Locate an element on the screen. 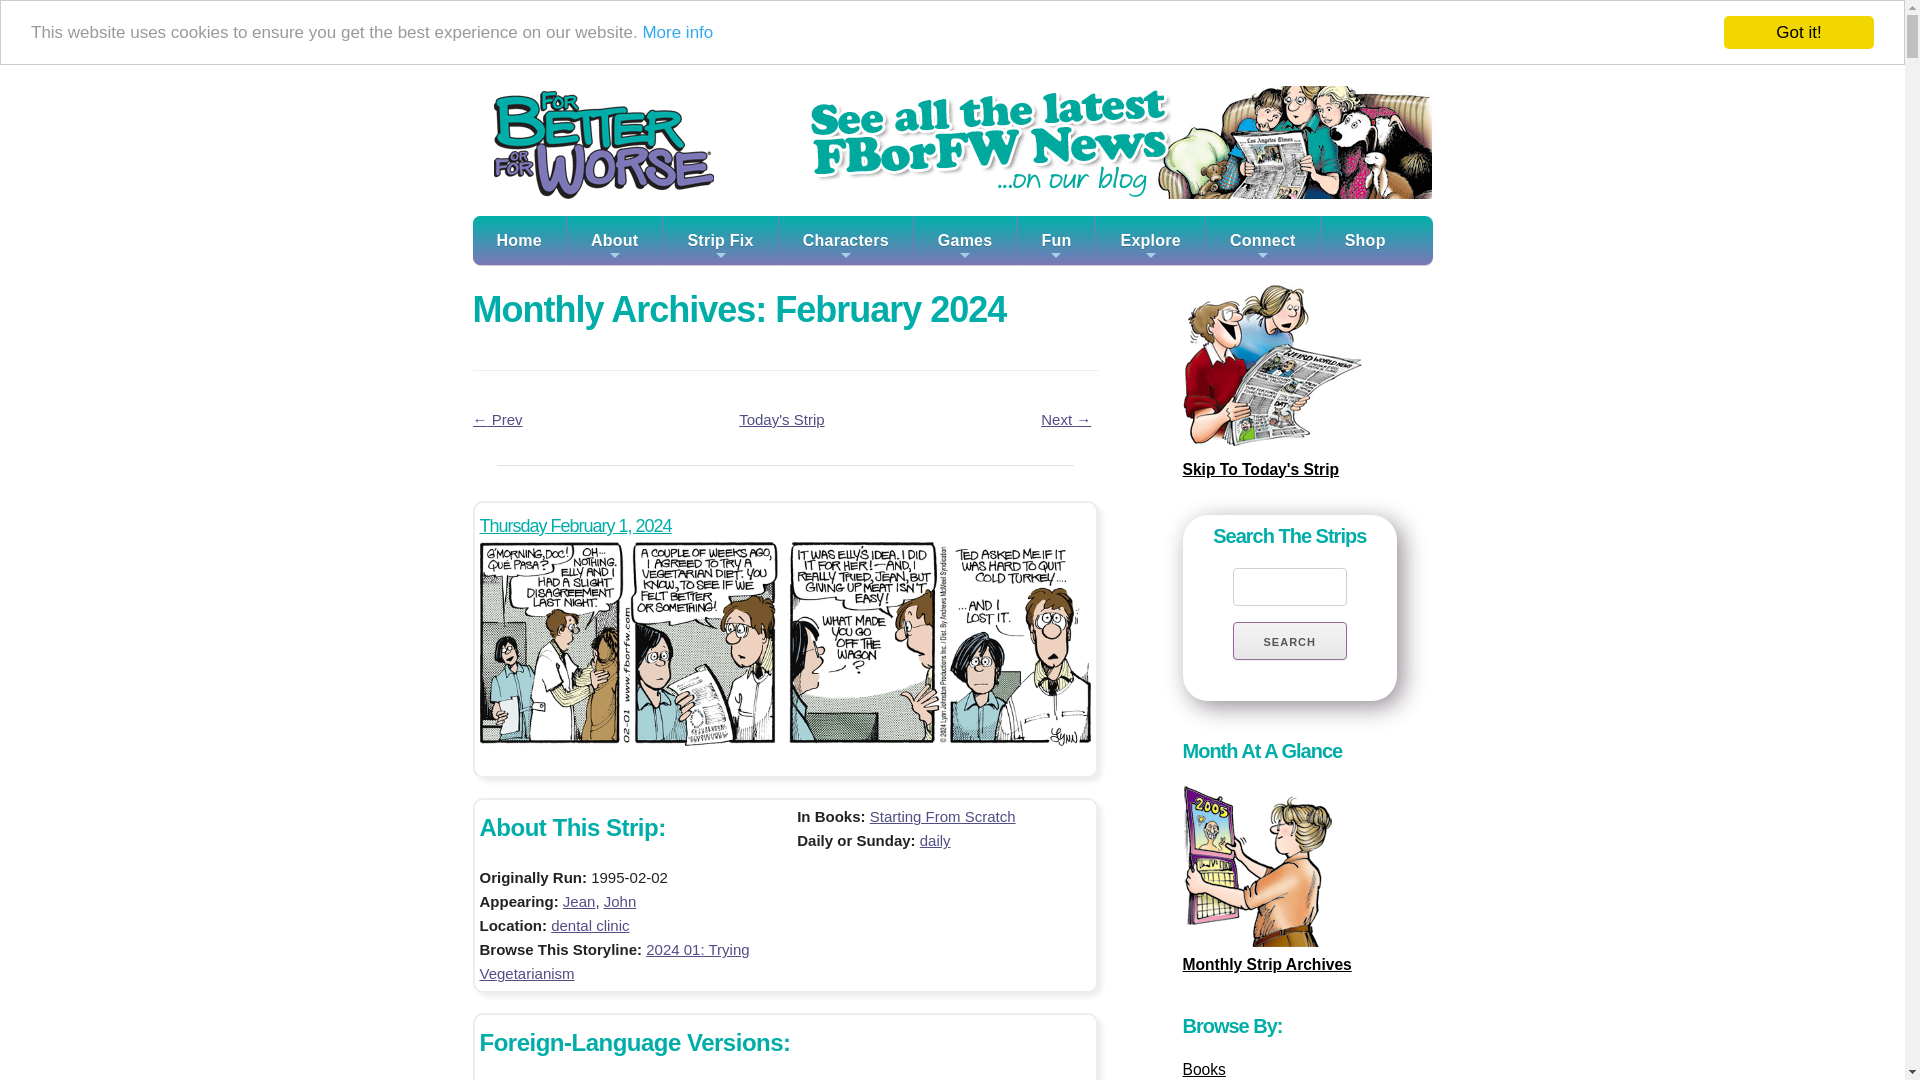 This screenshot has height=1080, width=1920. Home is located at coordinates (518, 220).